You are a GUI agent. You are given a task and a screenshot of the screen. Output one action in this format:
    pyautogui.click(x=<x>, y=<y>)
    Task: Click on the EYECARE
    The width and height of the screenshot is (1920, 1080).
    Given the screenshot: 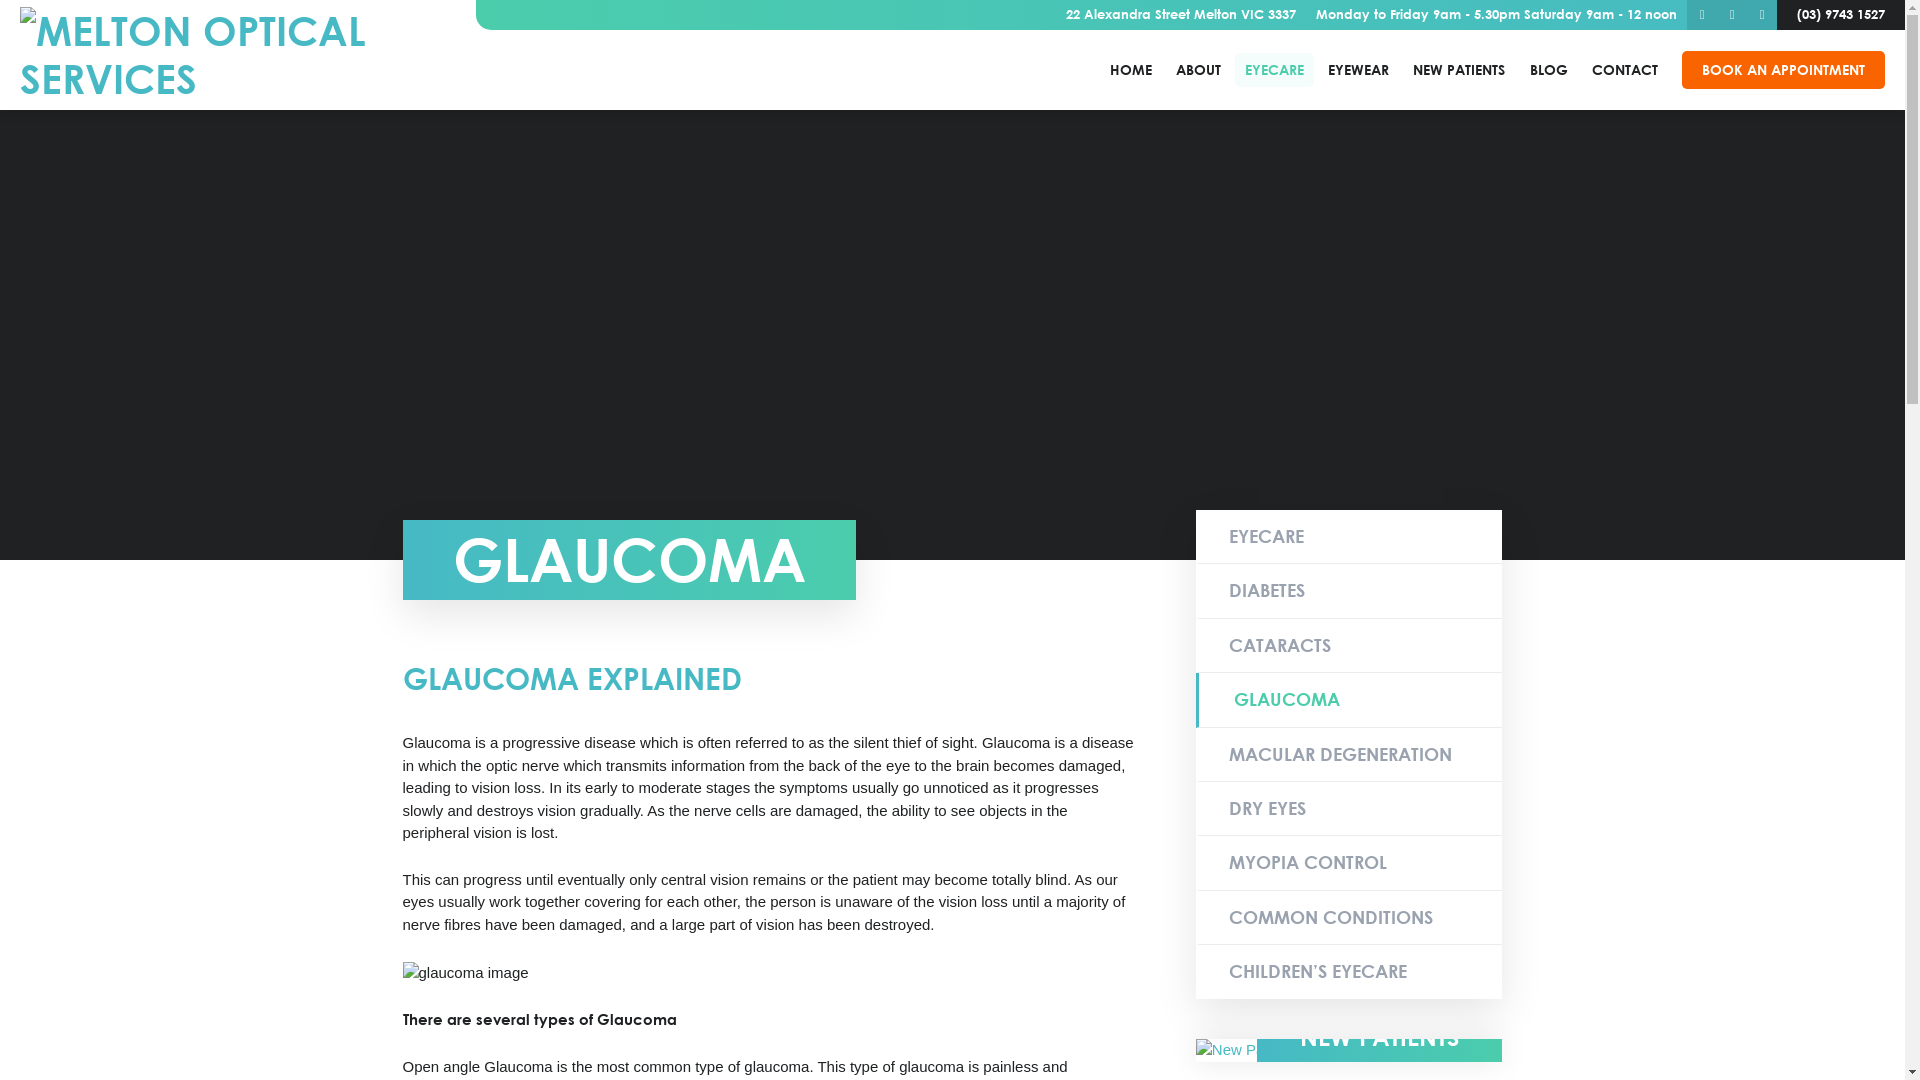 What is the action you would take?
    pyautogui.click(x=1274, y=70)
    